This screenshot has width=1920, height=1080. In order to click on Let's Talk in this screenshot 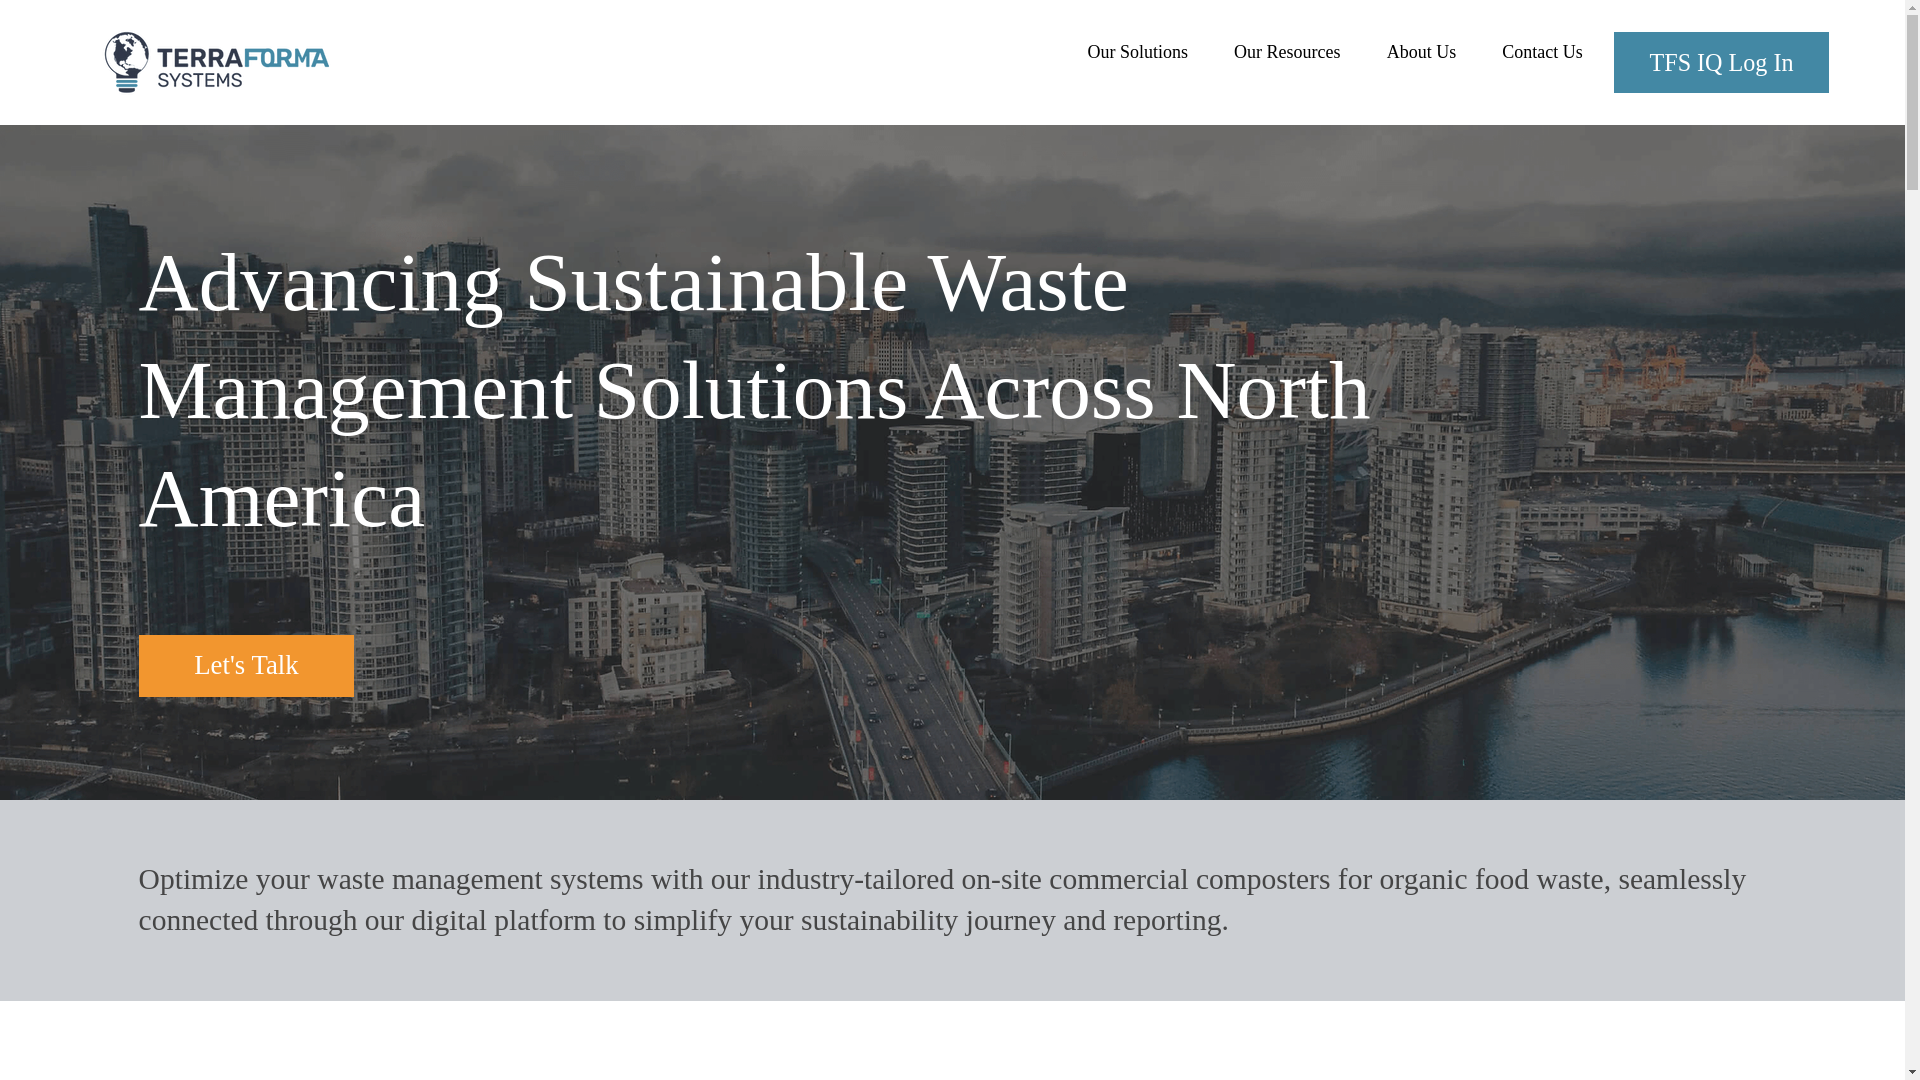, I will do `click(246, 666)`.